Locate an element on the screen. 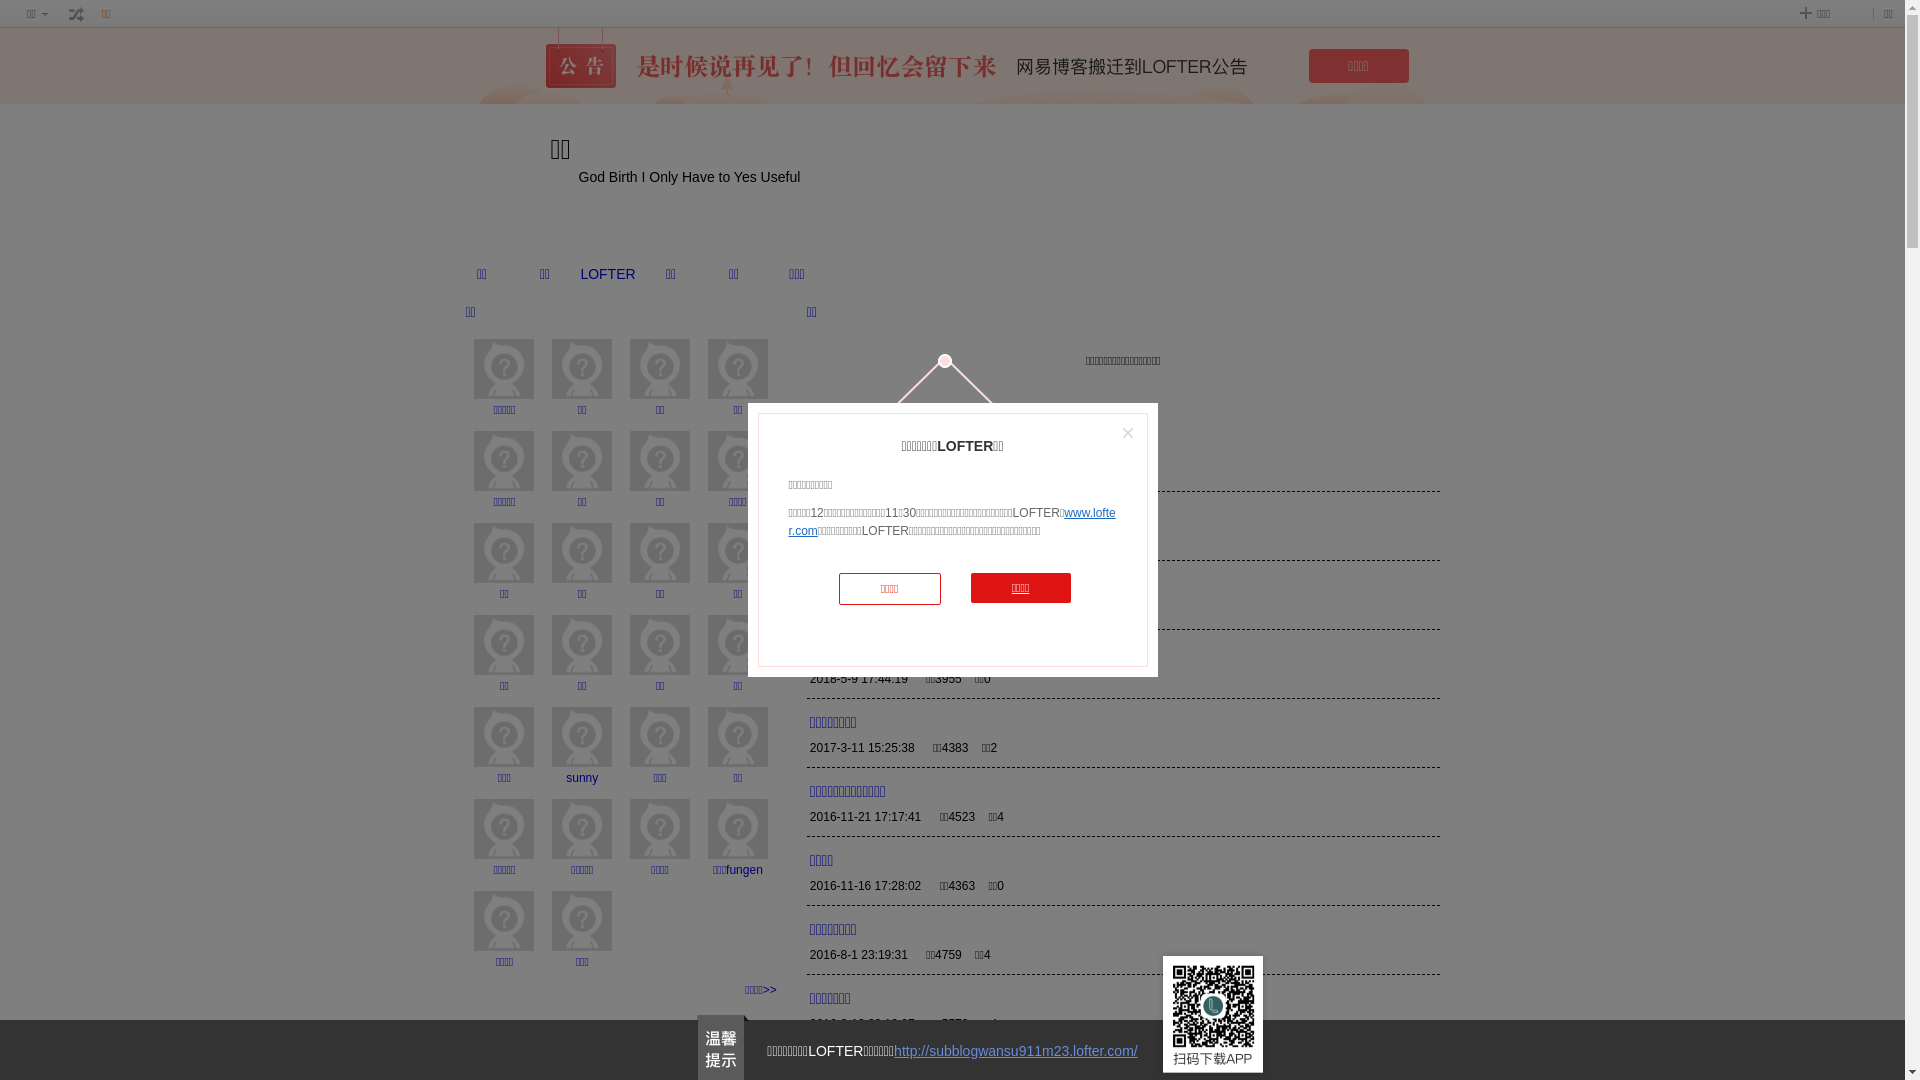 The image size is (1920, 1080).   is located at coordinates (77, 14).